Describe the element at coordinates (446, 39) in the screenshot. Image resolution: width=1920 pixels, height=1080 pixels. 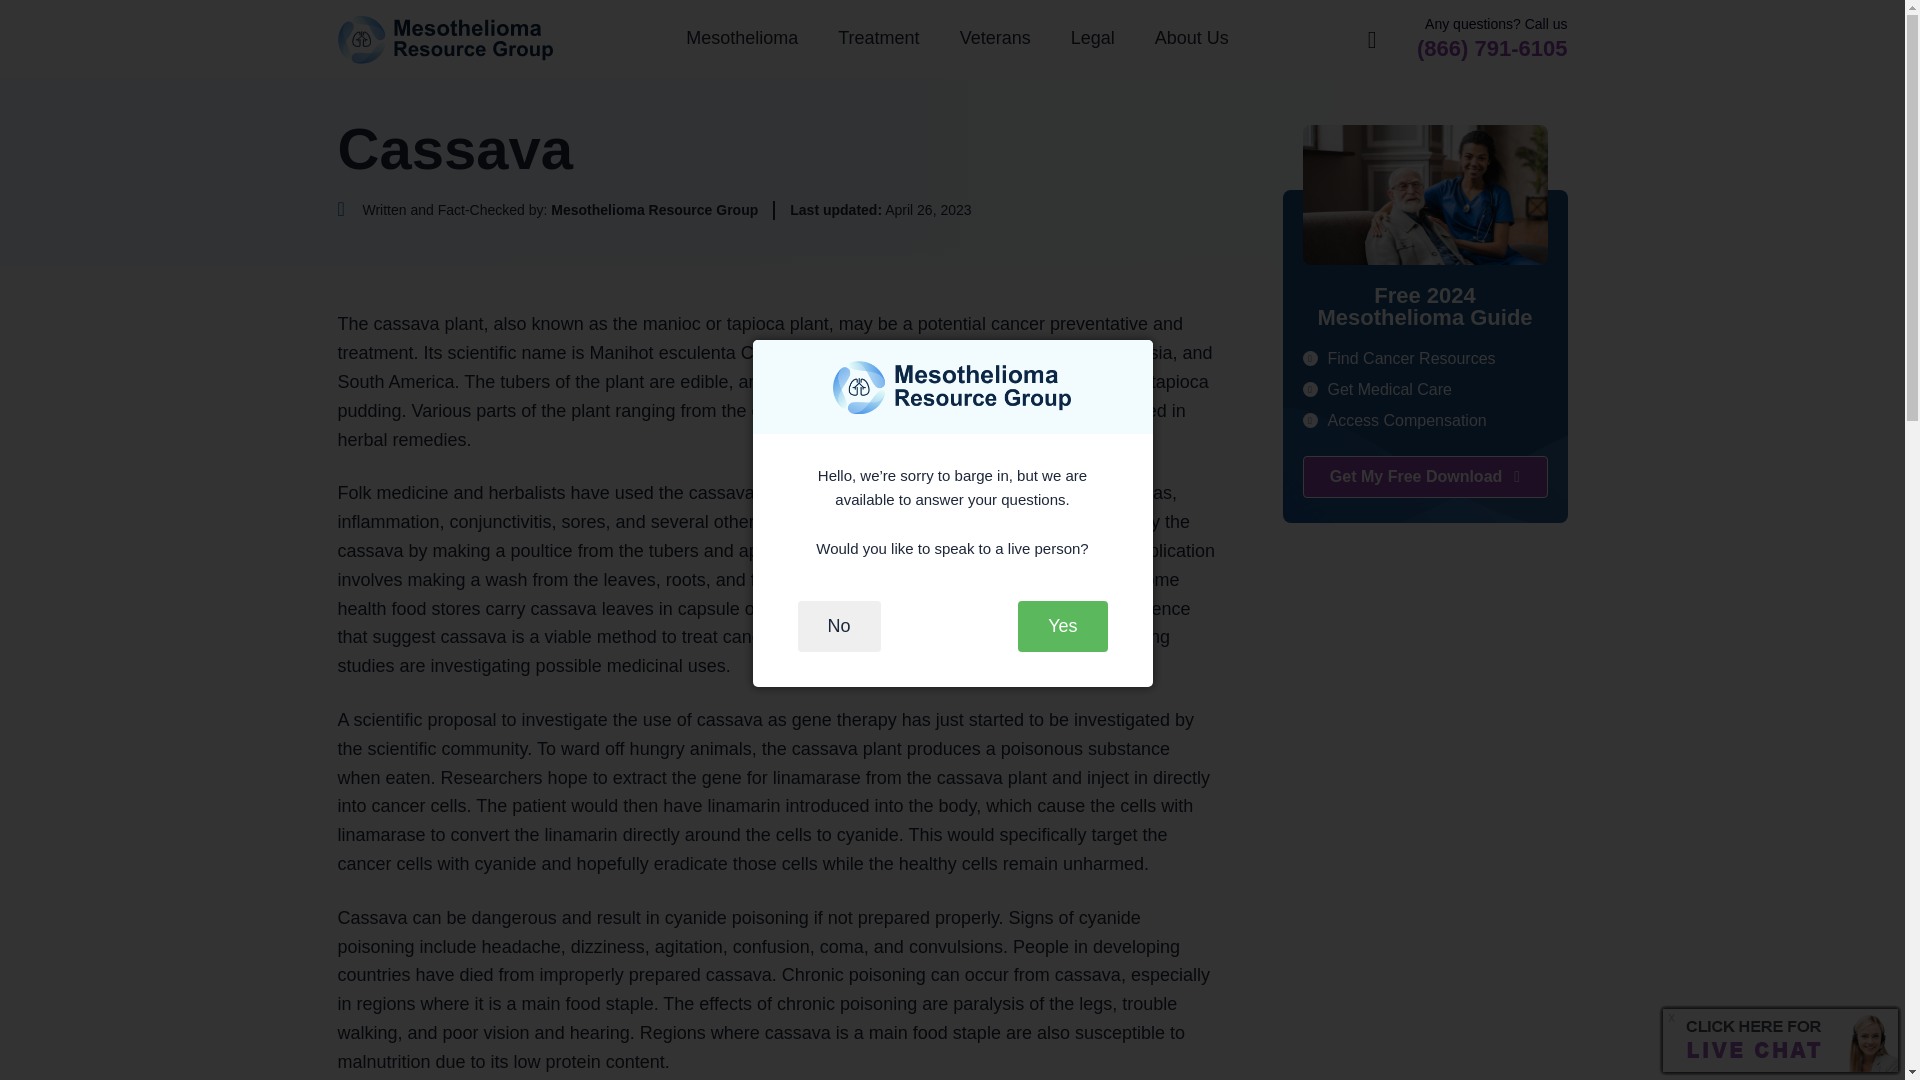
I see `Mesothelioma Resource Group` at that location.